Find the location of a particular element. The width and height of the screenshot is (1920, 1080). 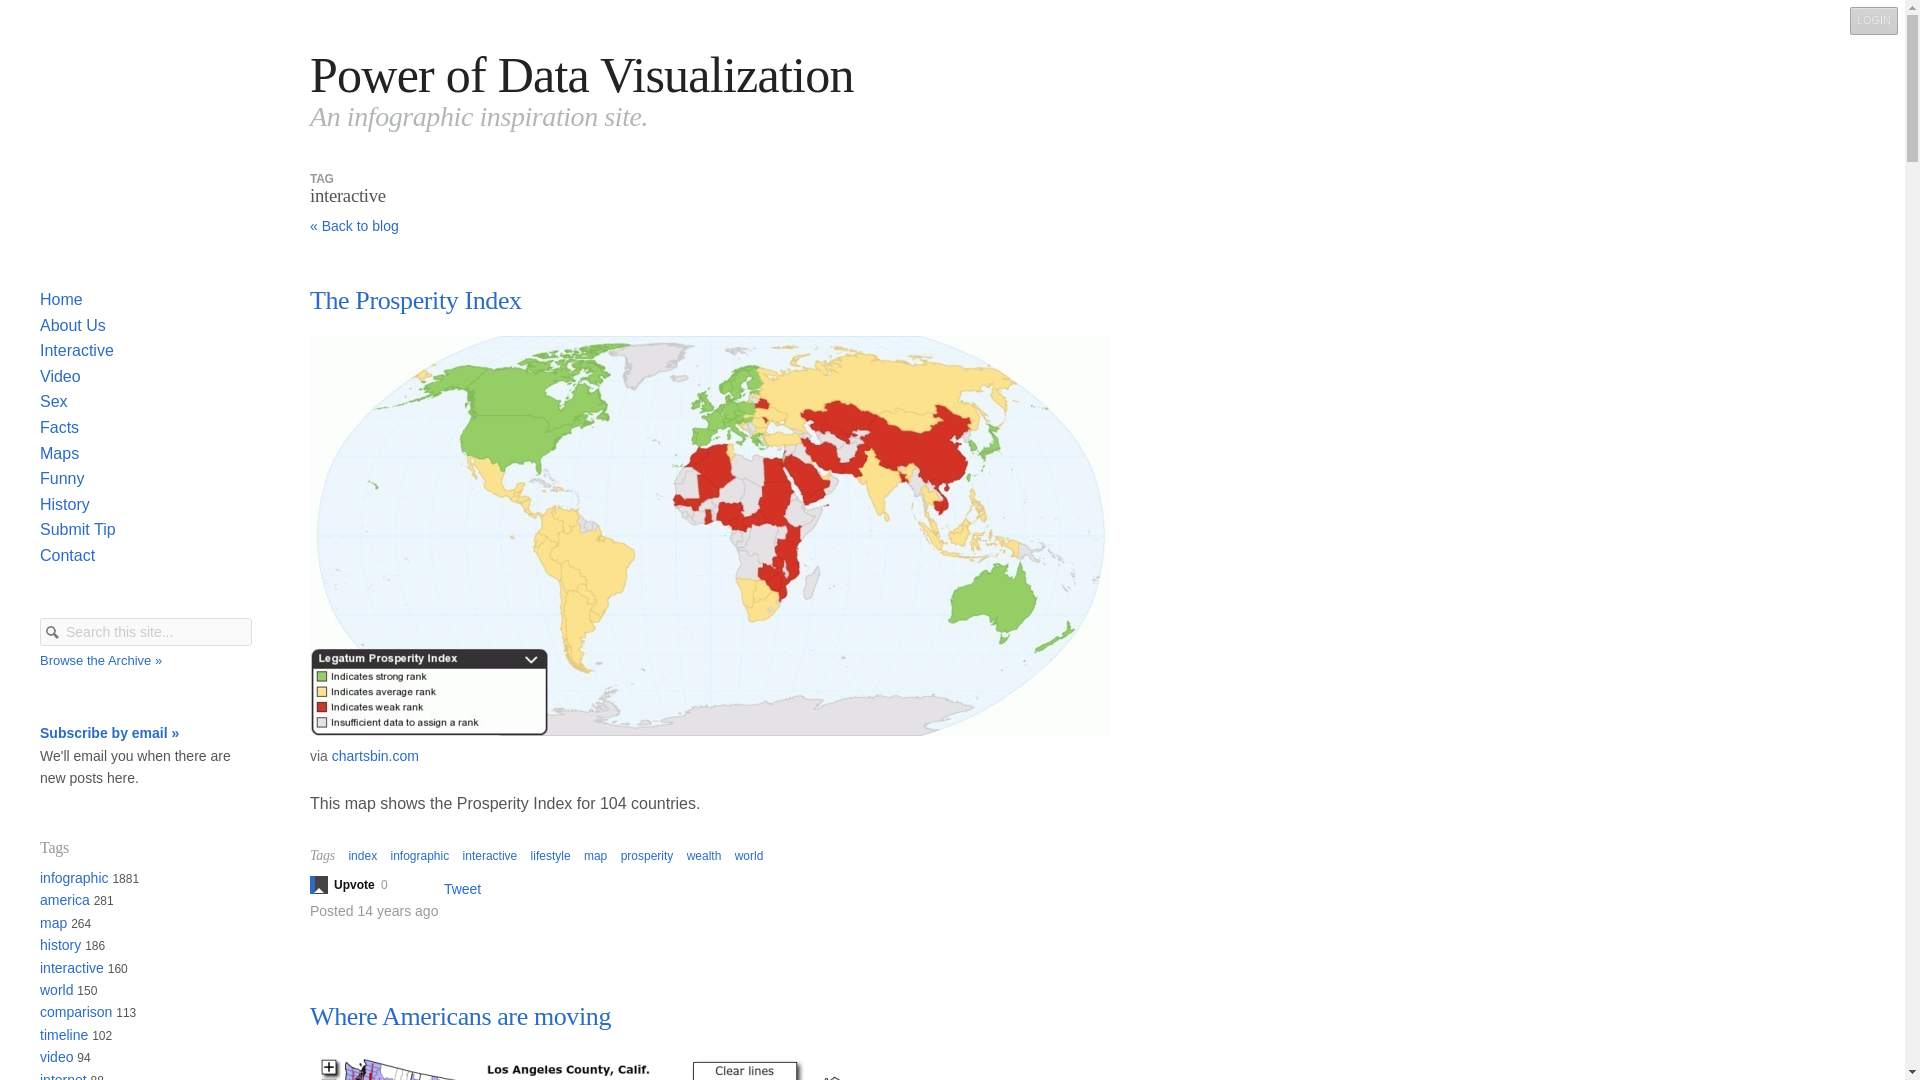

infographic is located at coordinates (419, 855).